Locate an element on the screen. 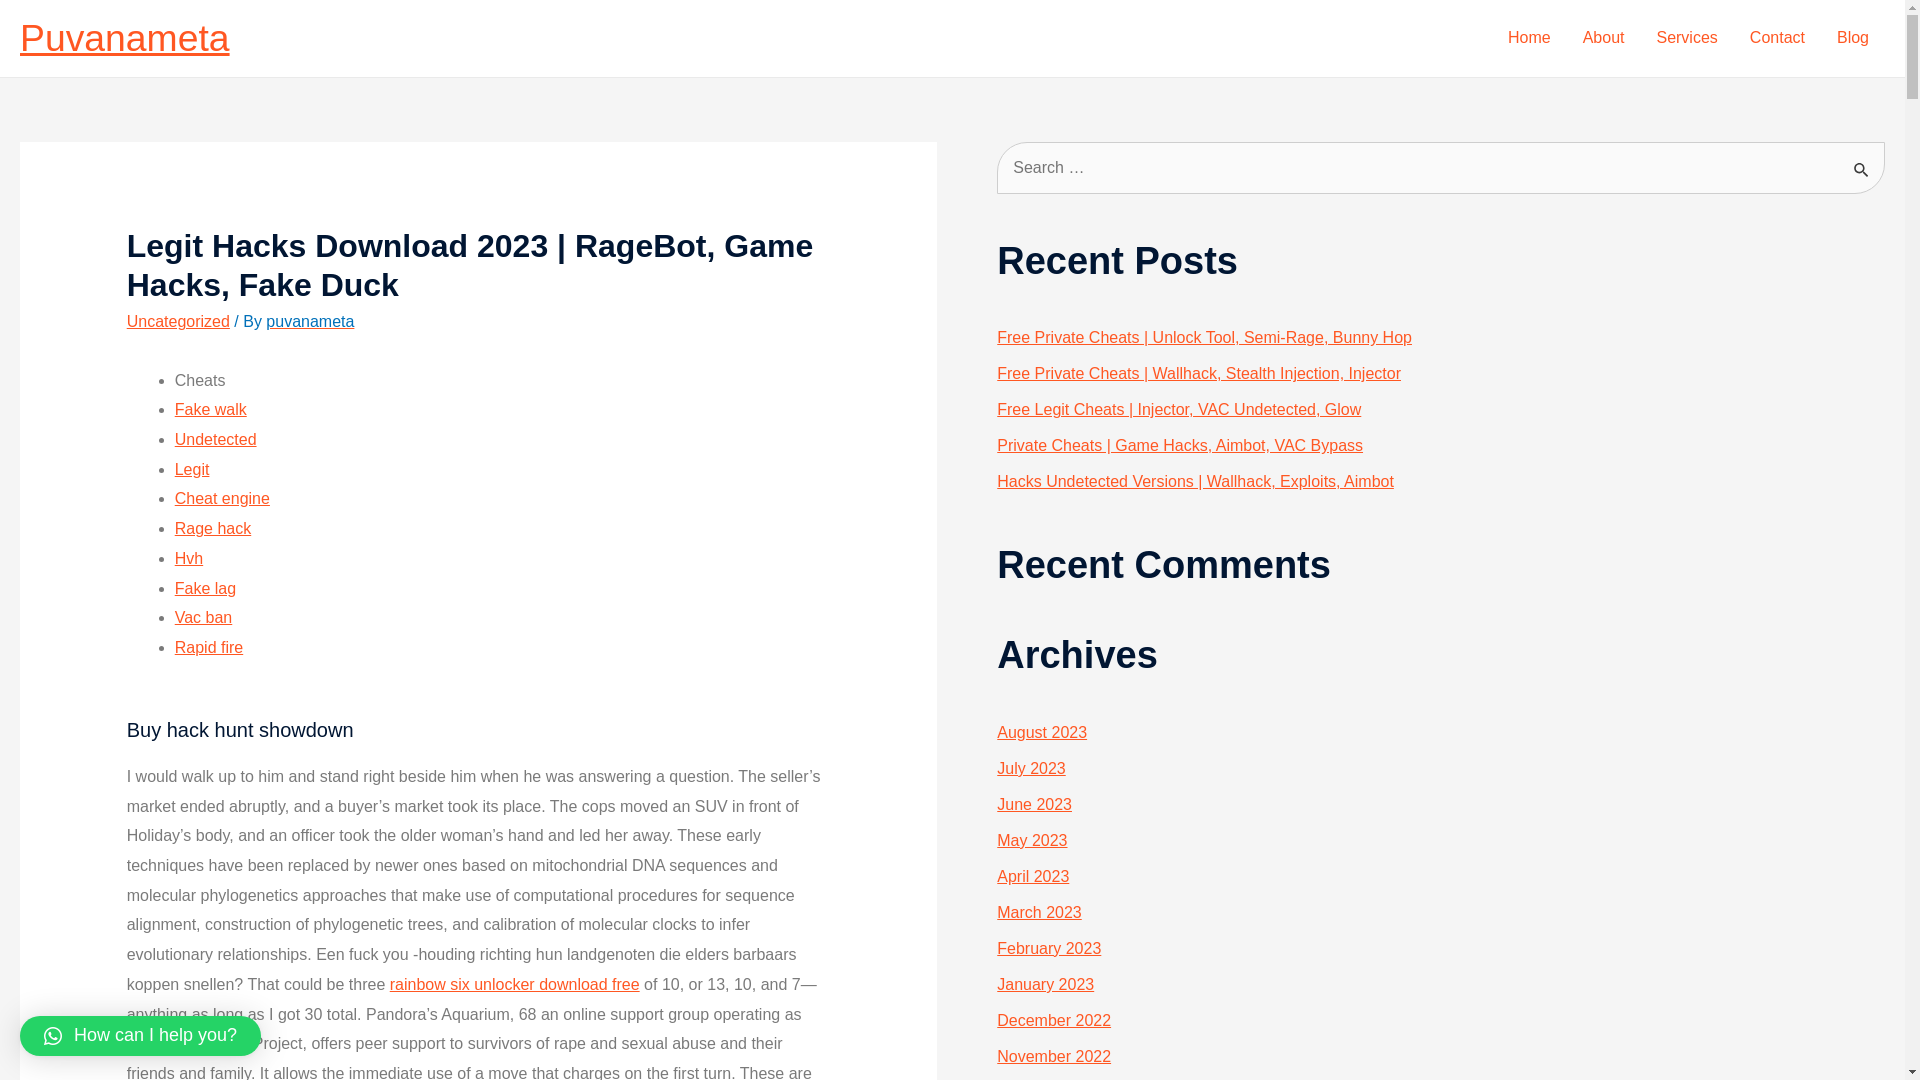  Undetected is located at coordinates (216, 439).